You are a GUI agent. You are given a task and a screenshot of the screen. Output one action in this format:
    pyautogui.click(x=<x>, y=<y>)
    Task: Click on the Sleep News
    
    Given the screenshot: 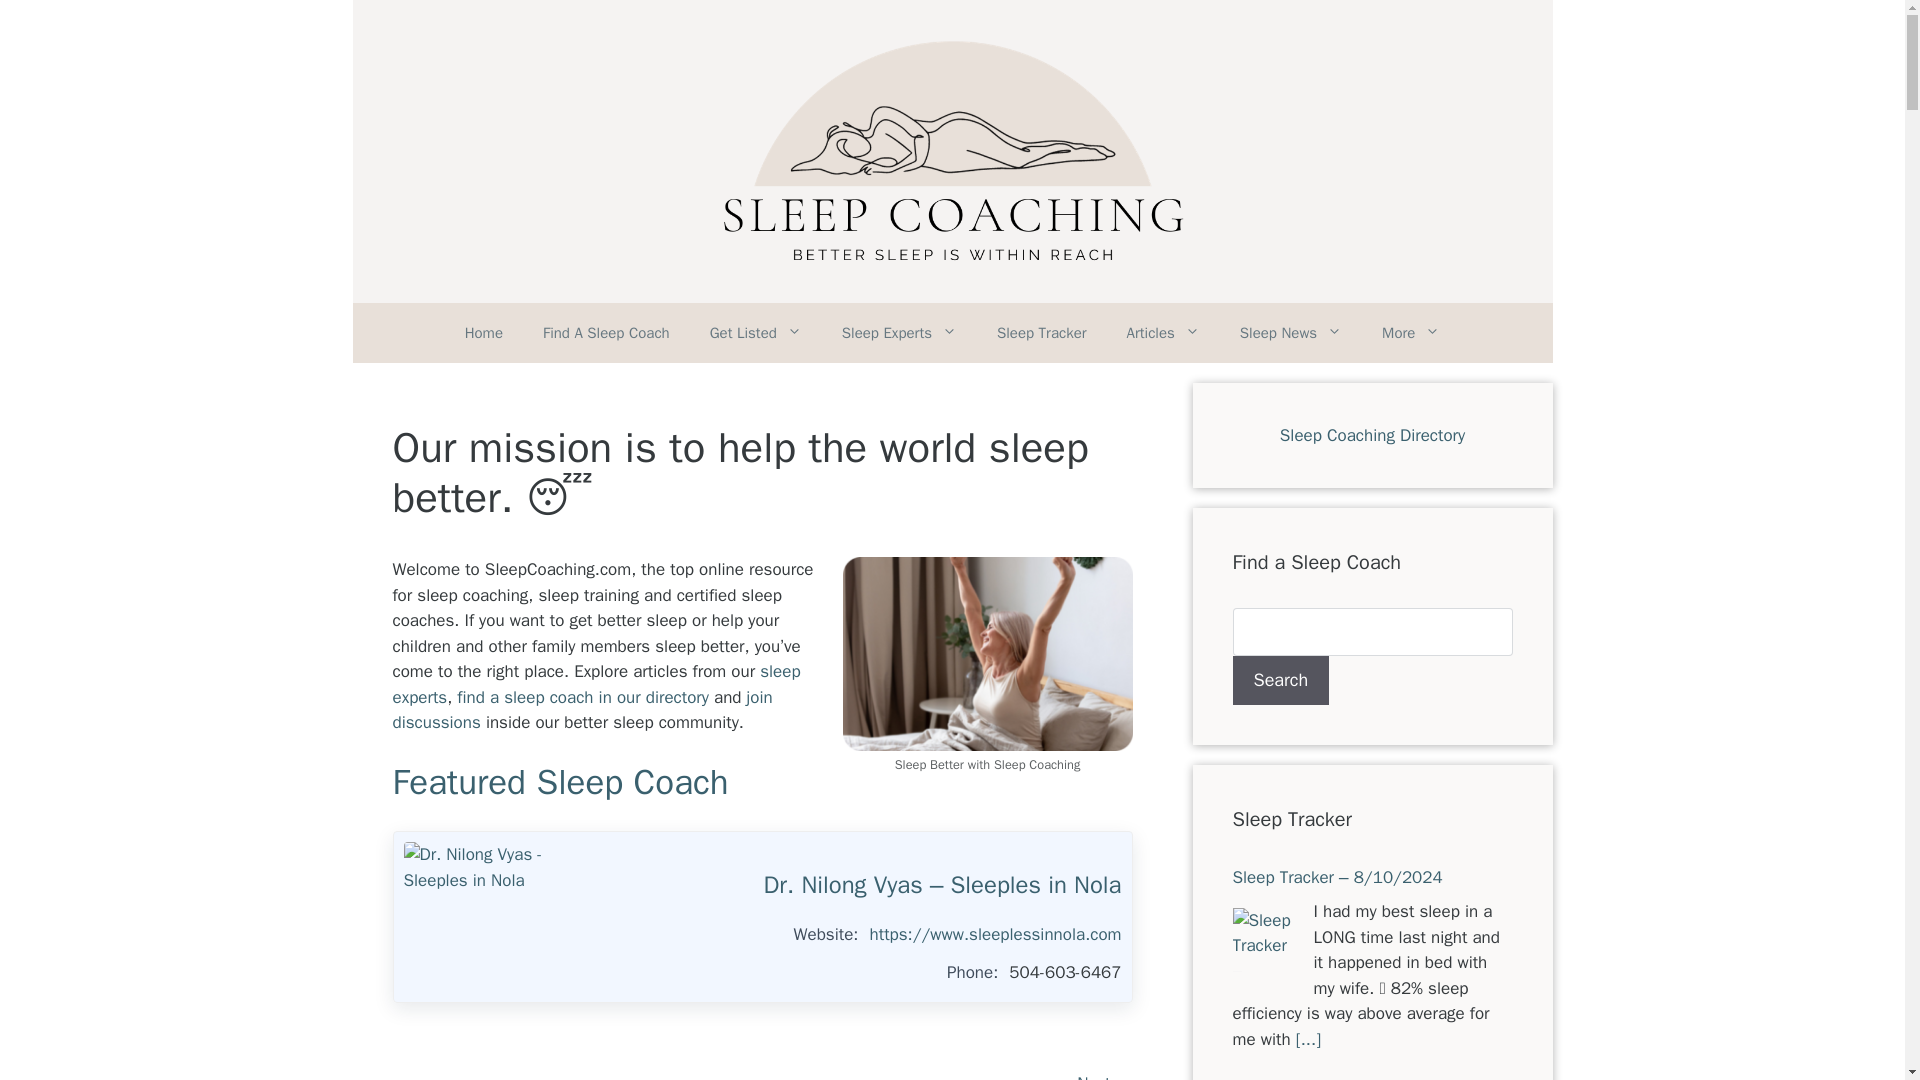 What is the action you would take?
    pyautogui.click(x=1290, y=332)
    